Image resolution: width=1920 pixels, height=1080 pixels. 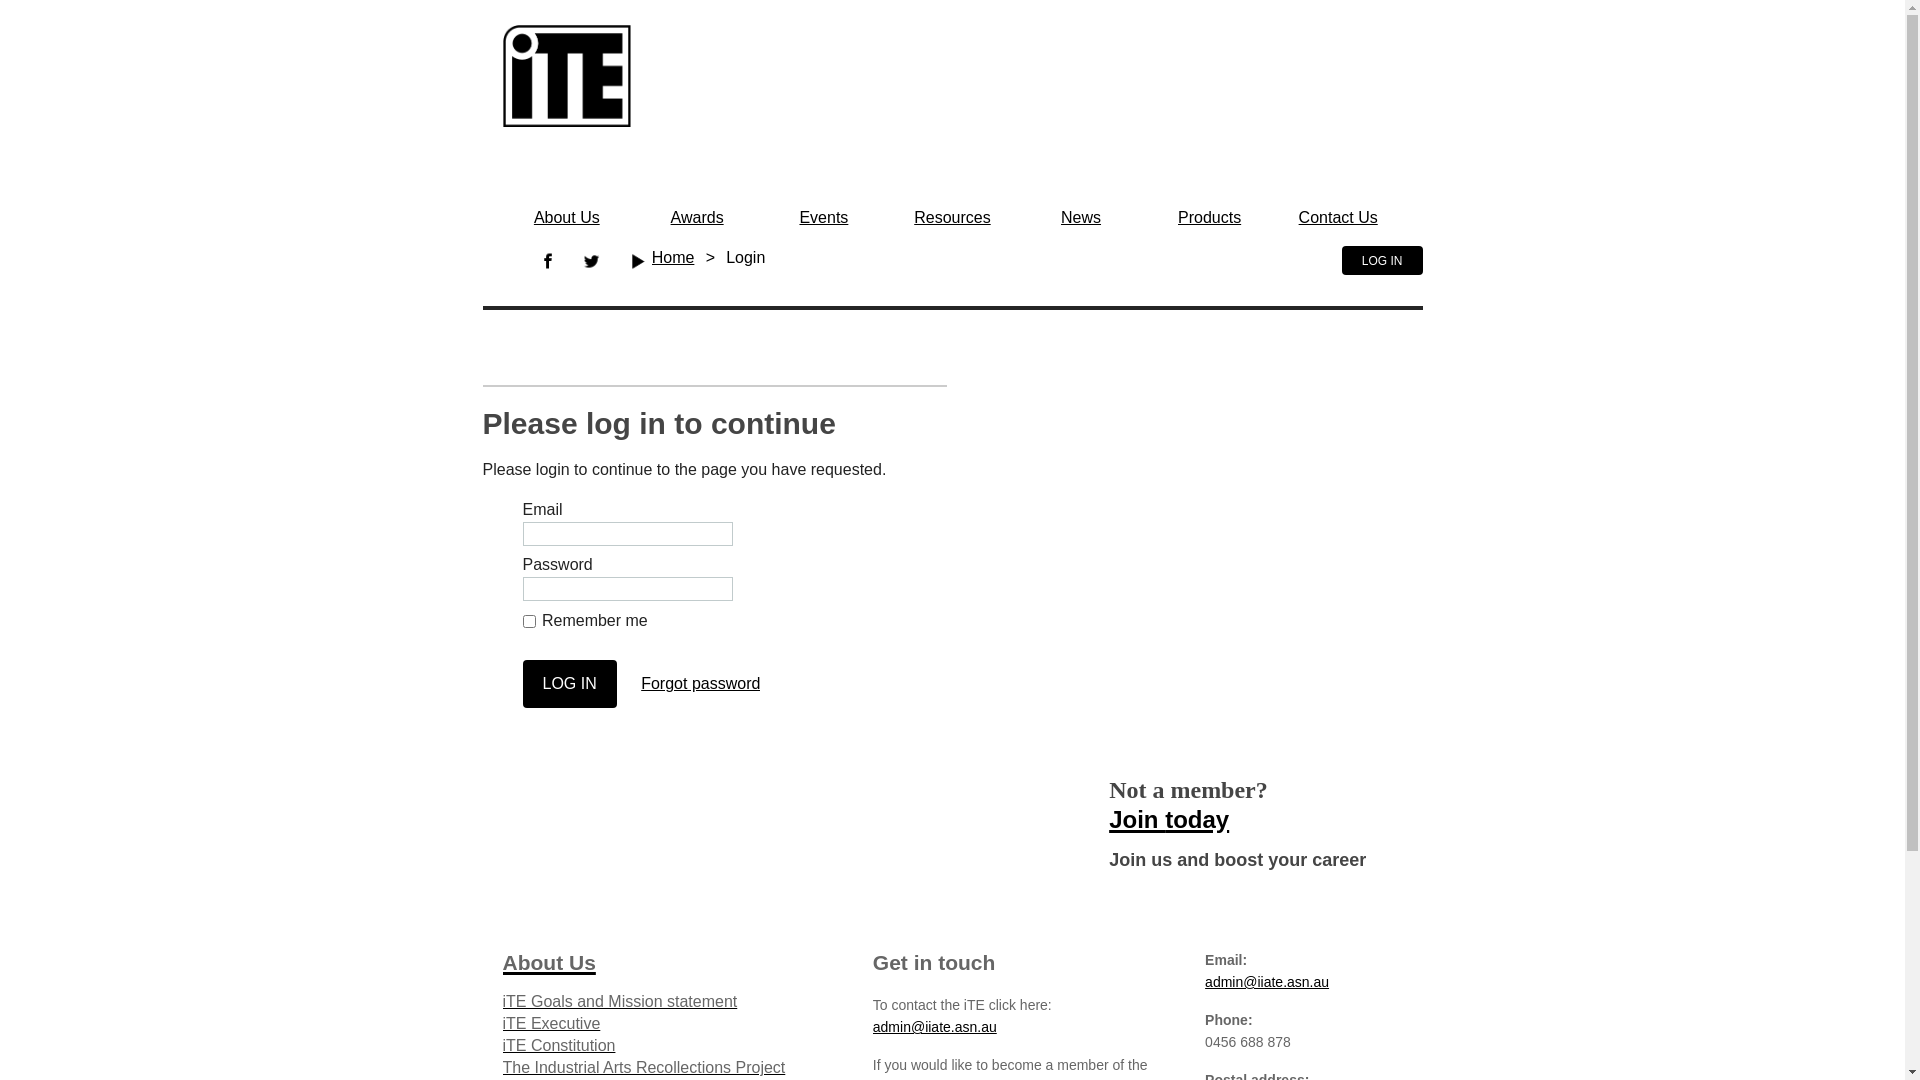 What do you see at coordinates (548, 261) in the screenshot?
I see `Facebook` at bounding box center [548, 261].